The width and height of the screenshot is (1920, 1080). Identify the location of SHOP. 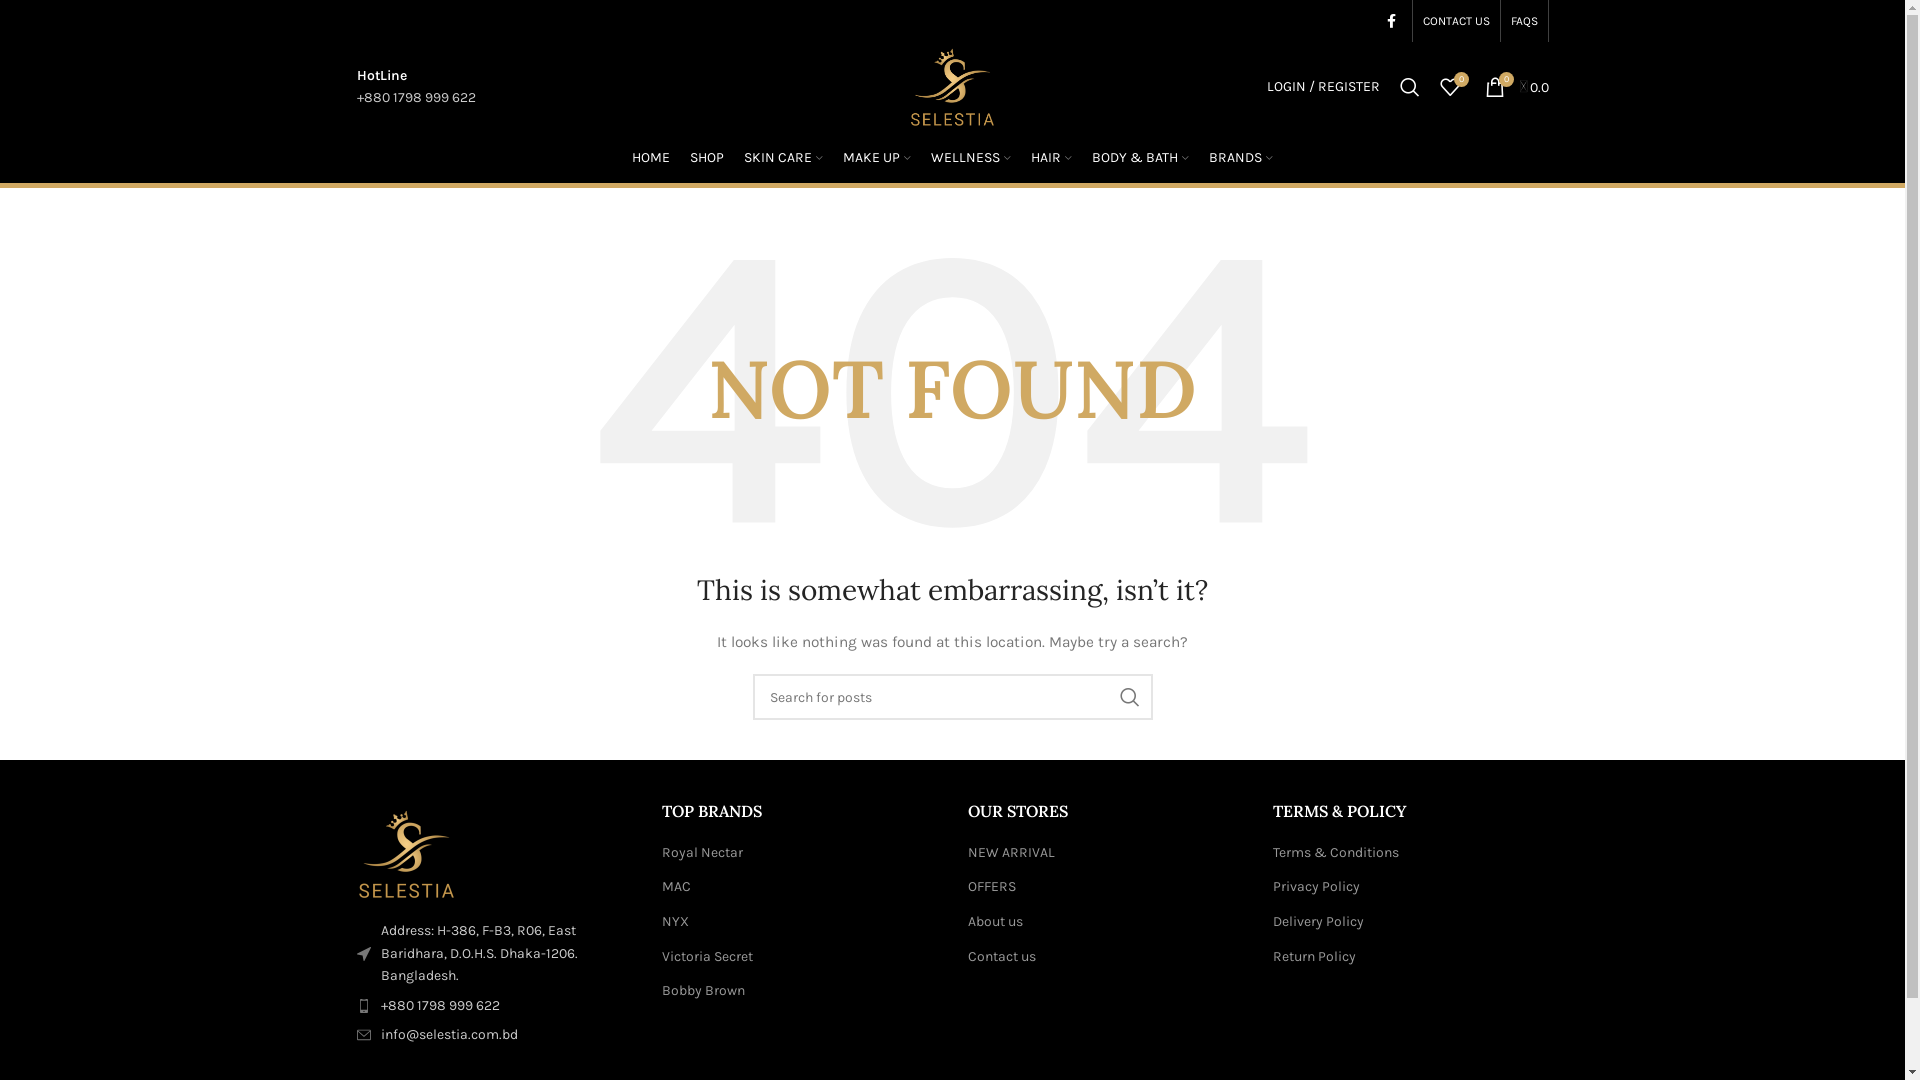
(707, 158).